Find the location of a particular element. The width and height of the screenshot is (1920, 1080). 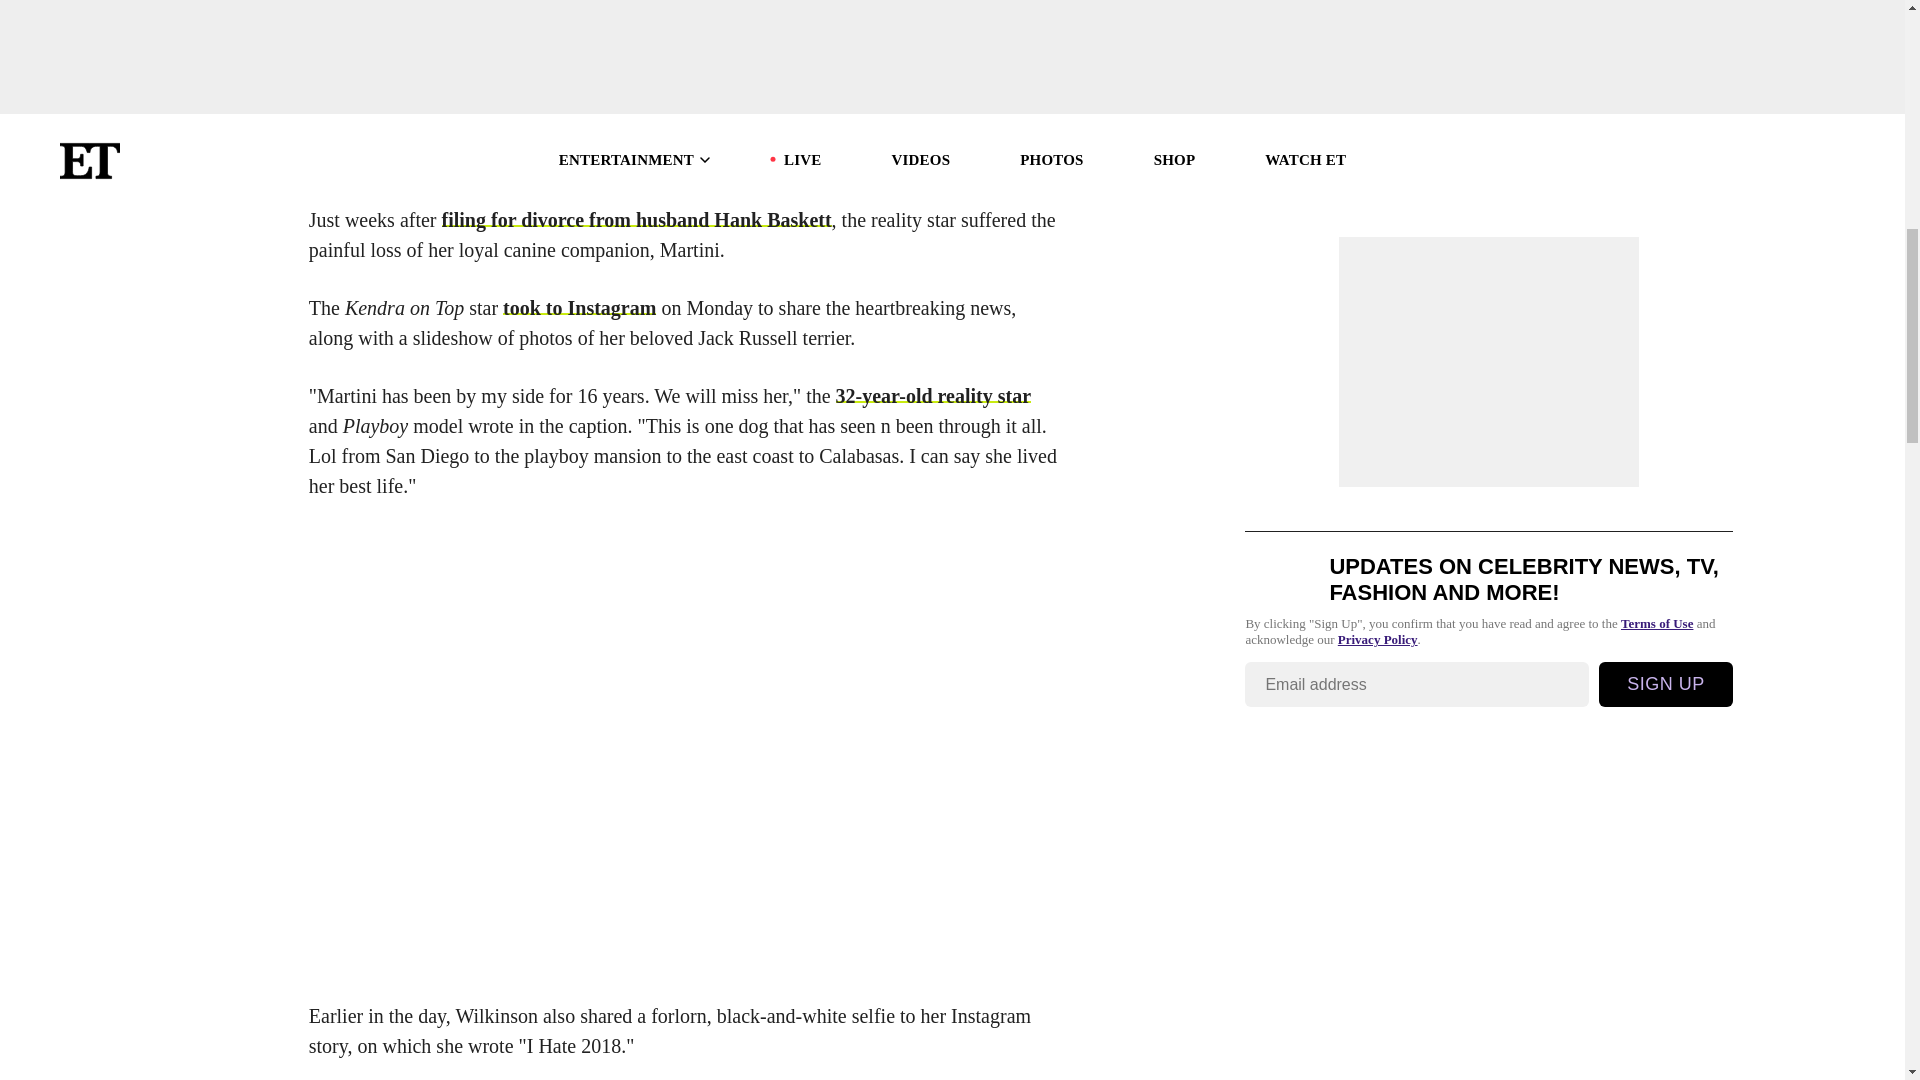

Kendra Wilkinson is located at coordinates (388, 162).